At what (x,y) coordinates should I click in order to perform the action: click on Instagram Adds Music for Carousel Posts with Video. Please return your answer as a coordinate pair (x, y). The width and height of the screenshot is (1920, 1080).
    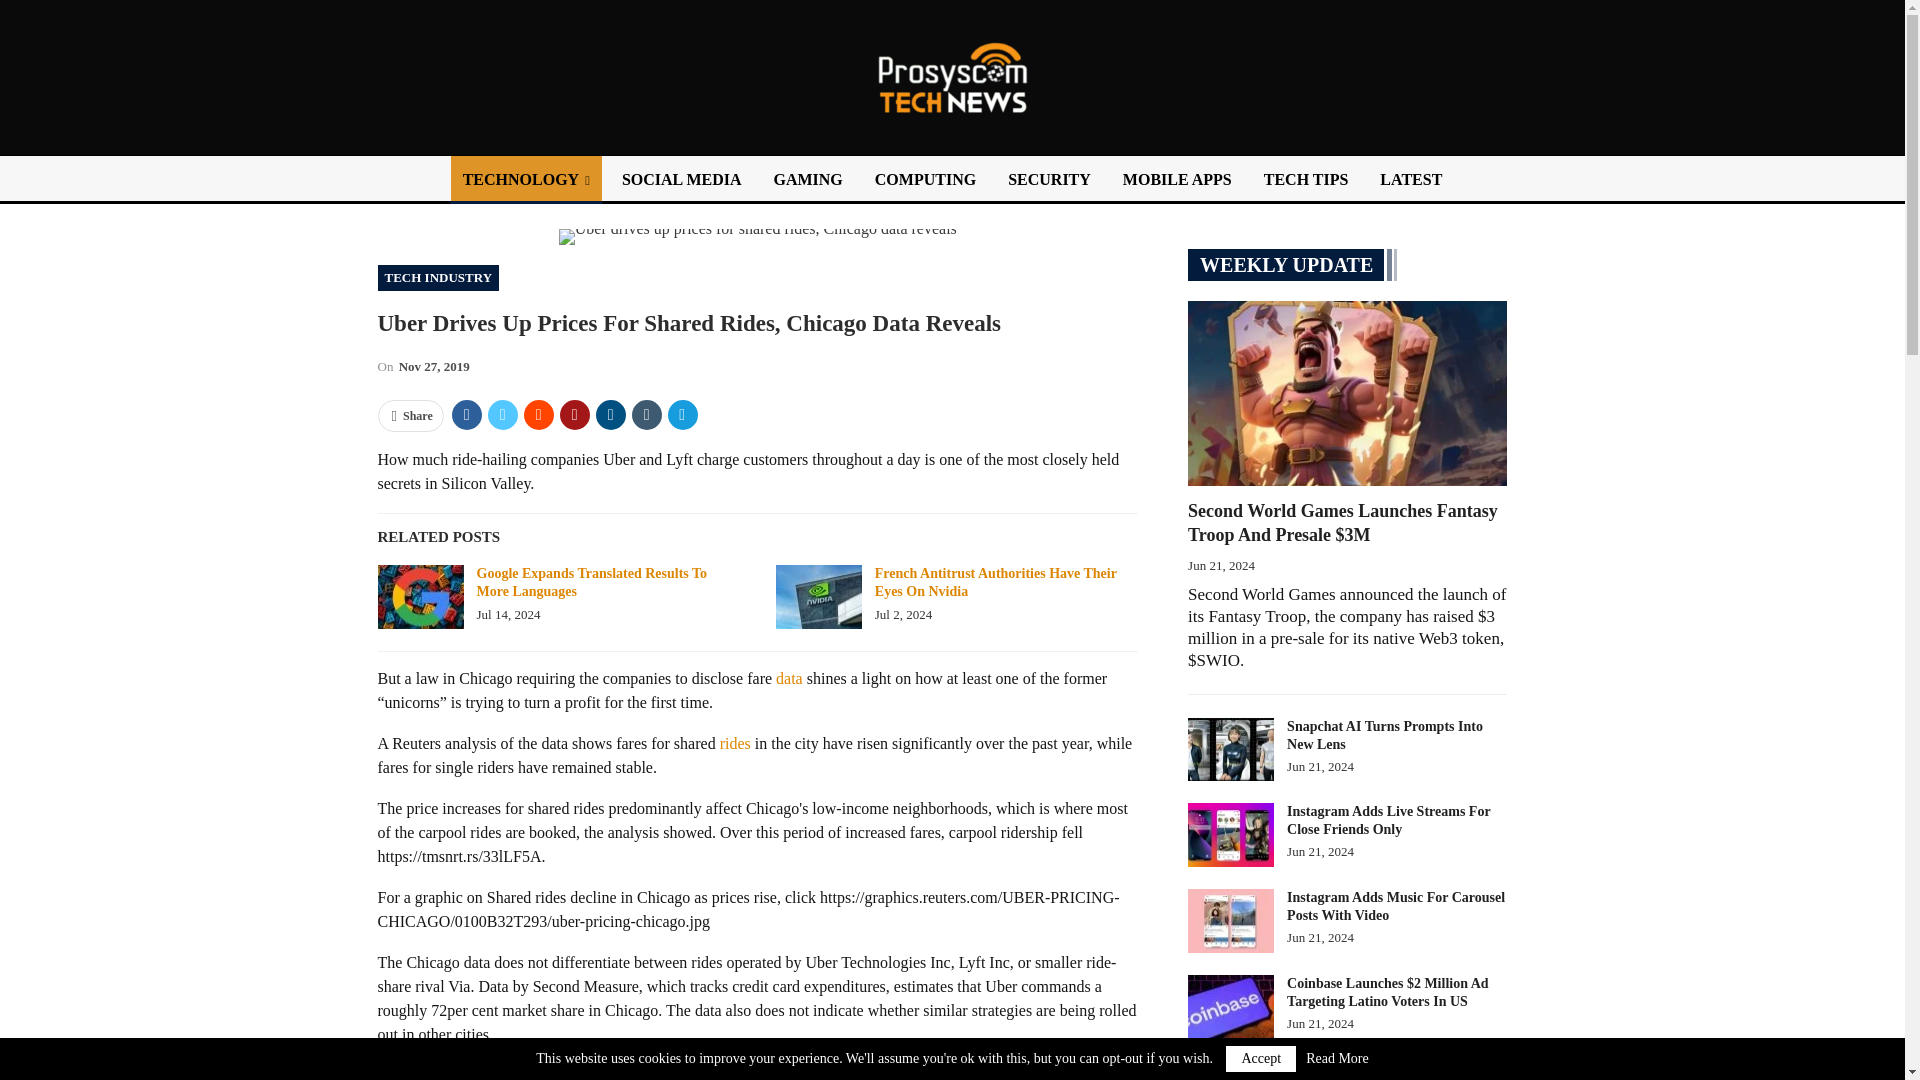
    Looking at the image, I should click on (1231, 920).